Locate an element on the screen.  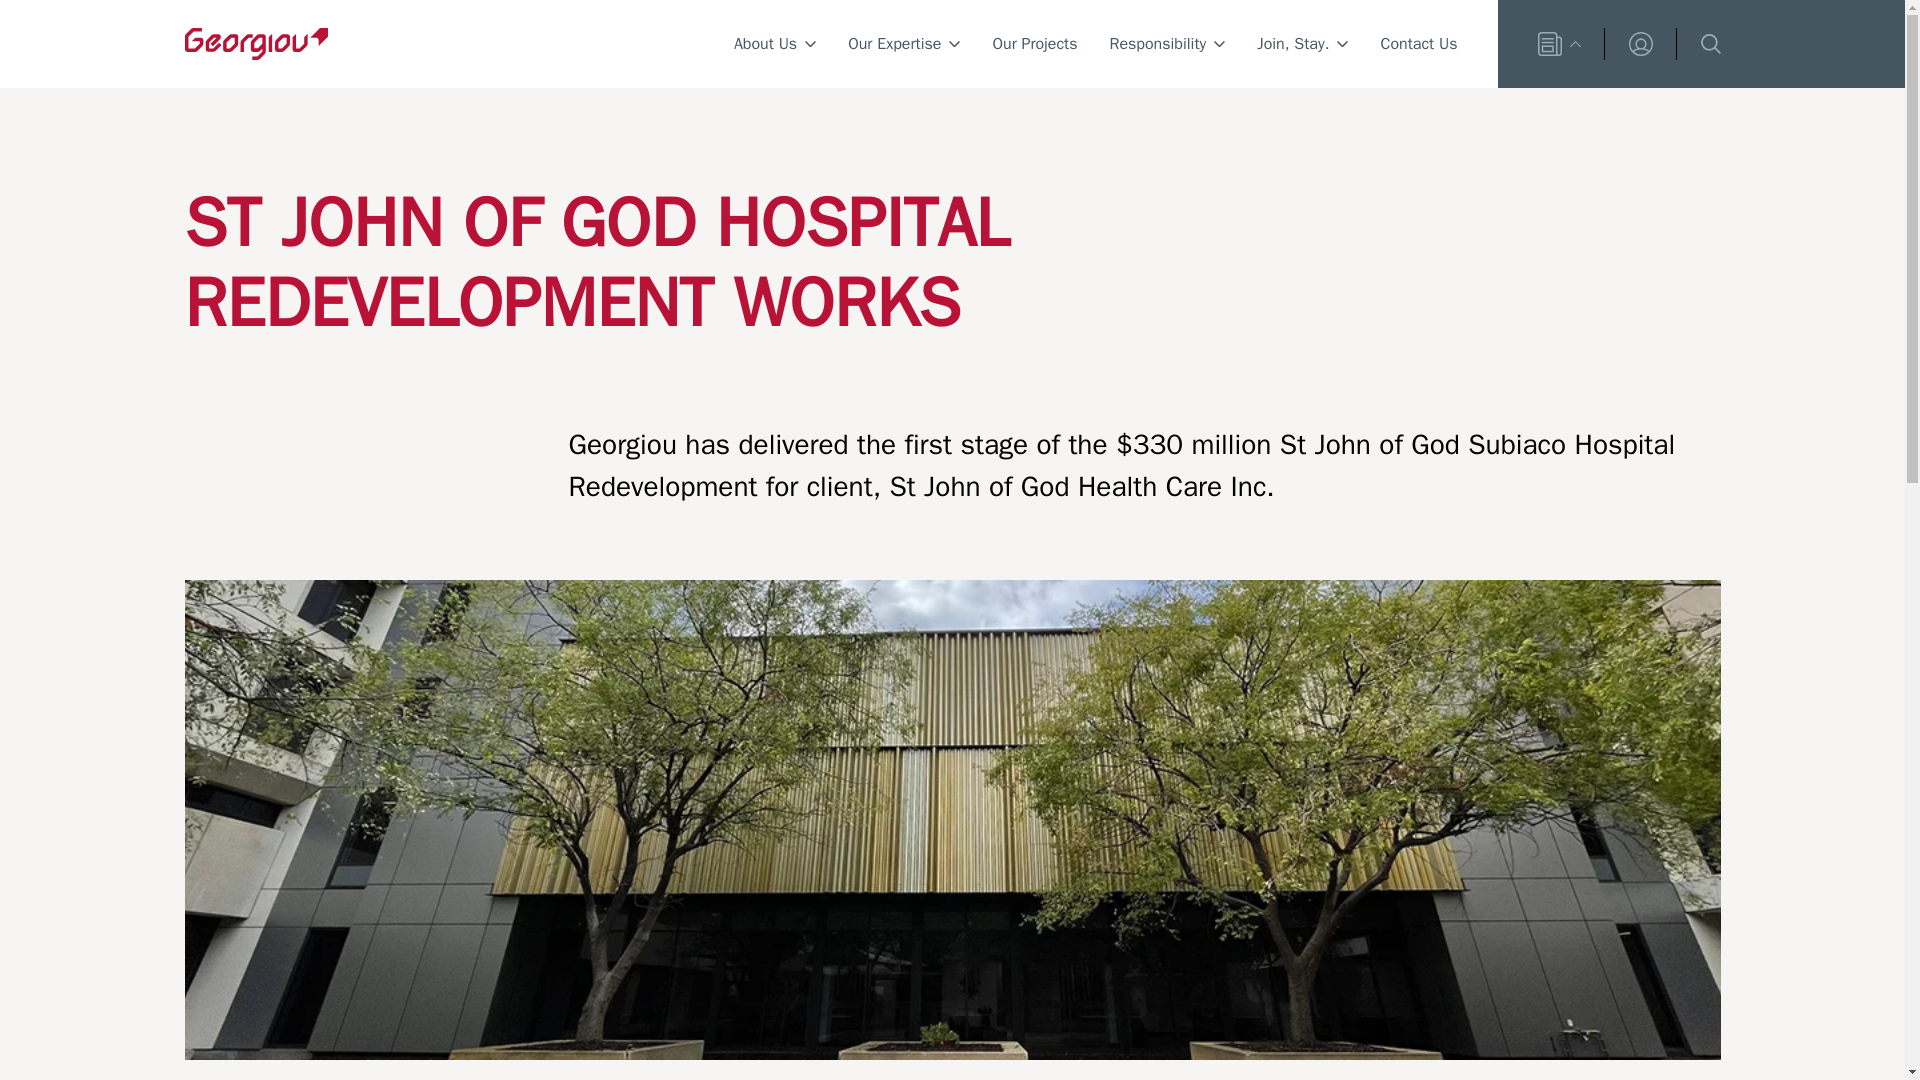
About Us is located at coordinates (774, 44).